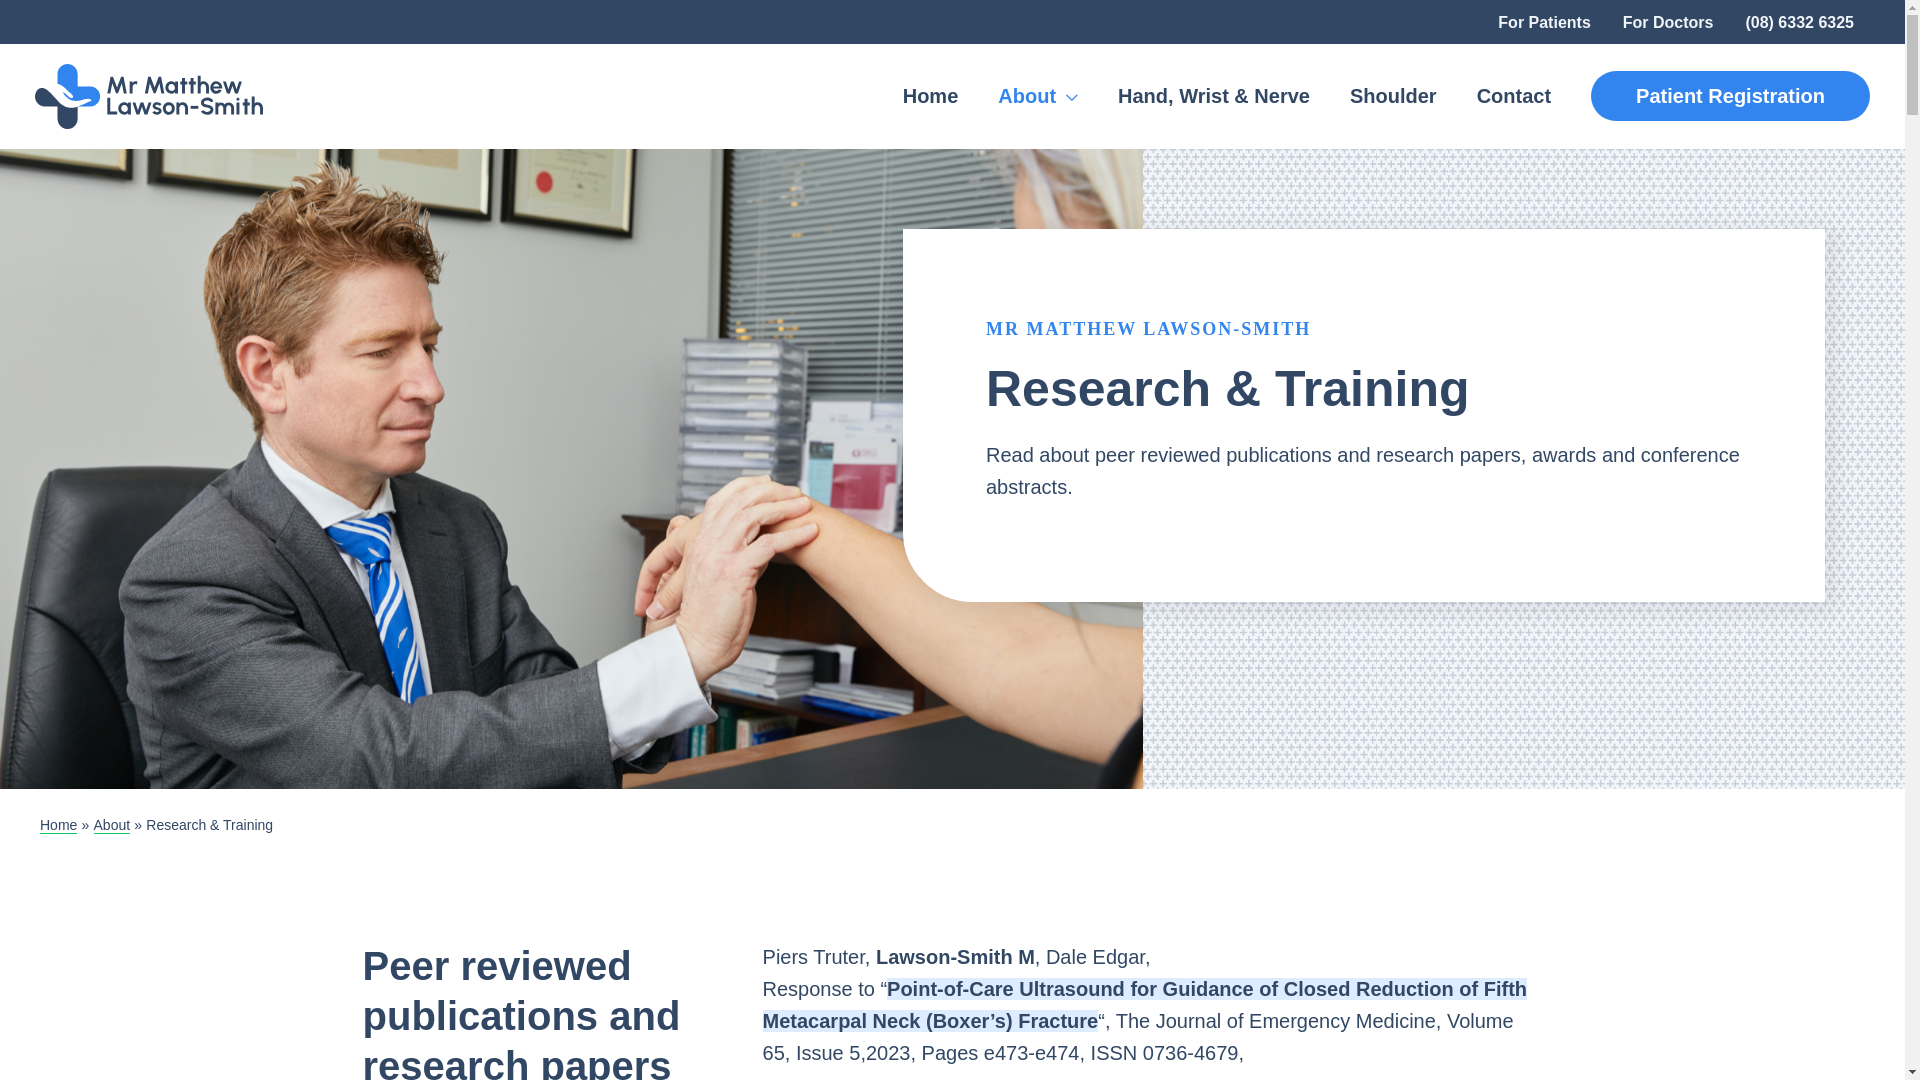  What do you see at coordinates (931, 96) in the screenshot?
I see `Home` at bounding box center [931, 96].